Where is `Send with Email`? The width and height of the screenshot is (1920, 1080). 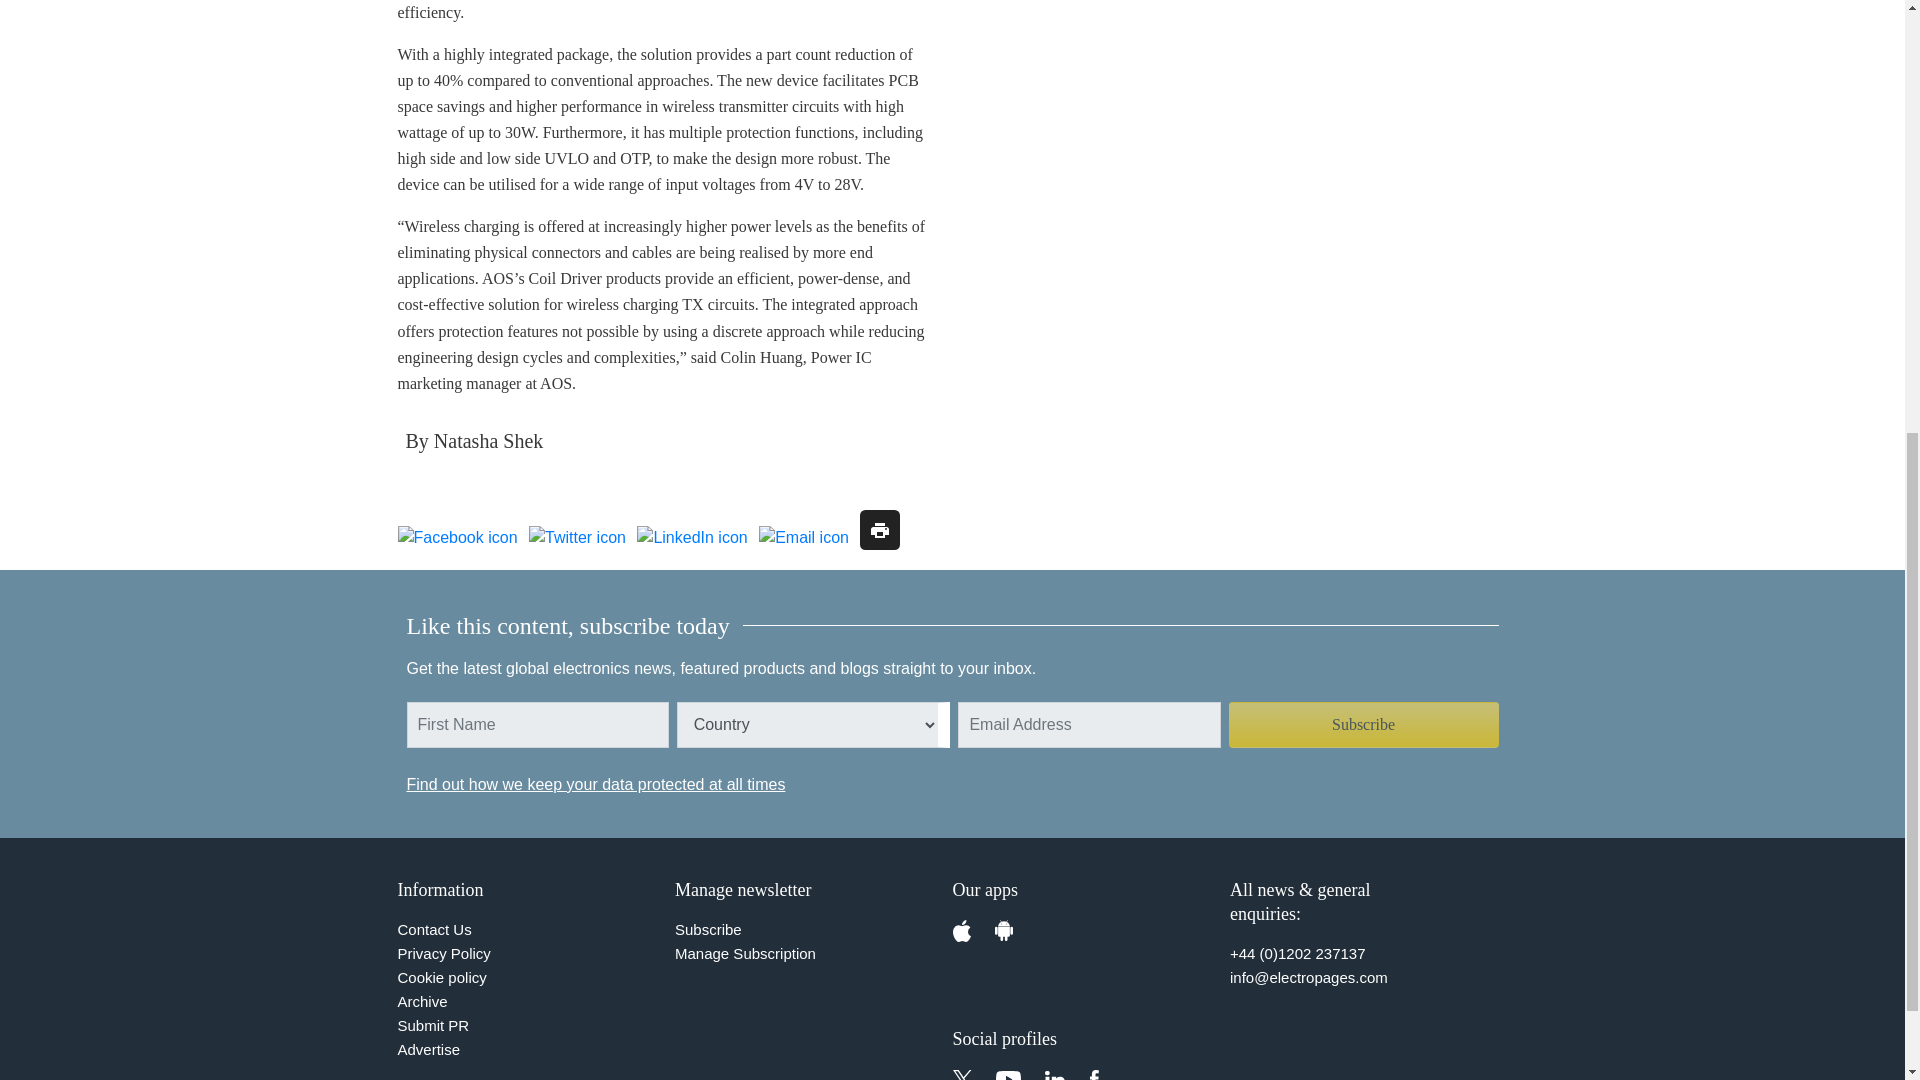 Send with Email is located at coordinates (803, 537).